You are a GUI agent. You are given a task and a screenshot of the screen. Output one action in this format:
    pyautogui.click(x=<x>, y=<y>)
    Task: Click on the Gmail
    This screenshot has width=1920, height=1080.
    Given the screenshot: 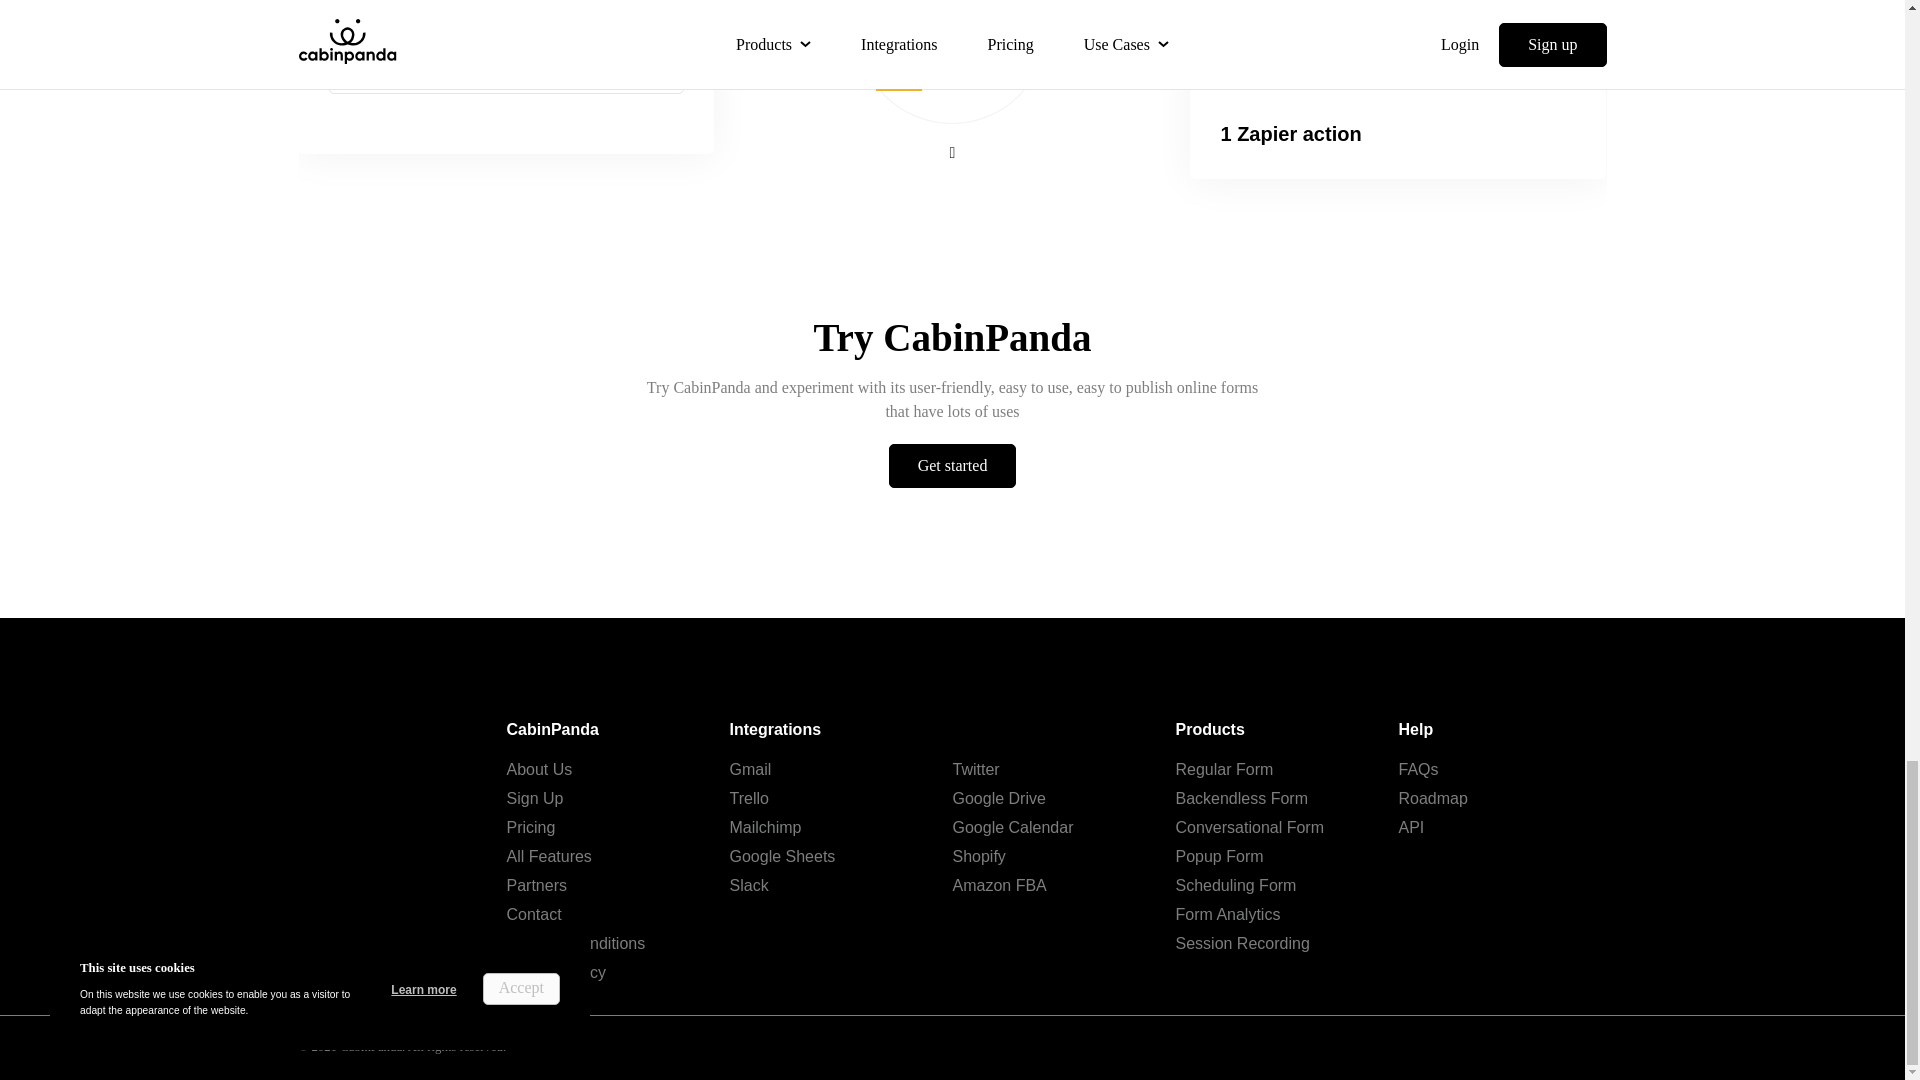 What is the action you would take?
    pyautogui.click(x=750, y=769)
    